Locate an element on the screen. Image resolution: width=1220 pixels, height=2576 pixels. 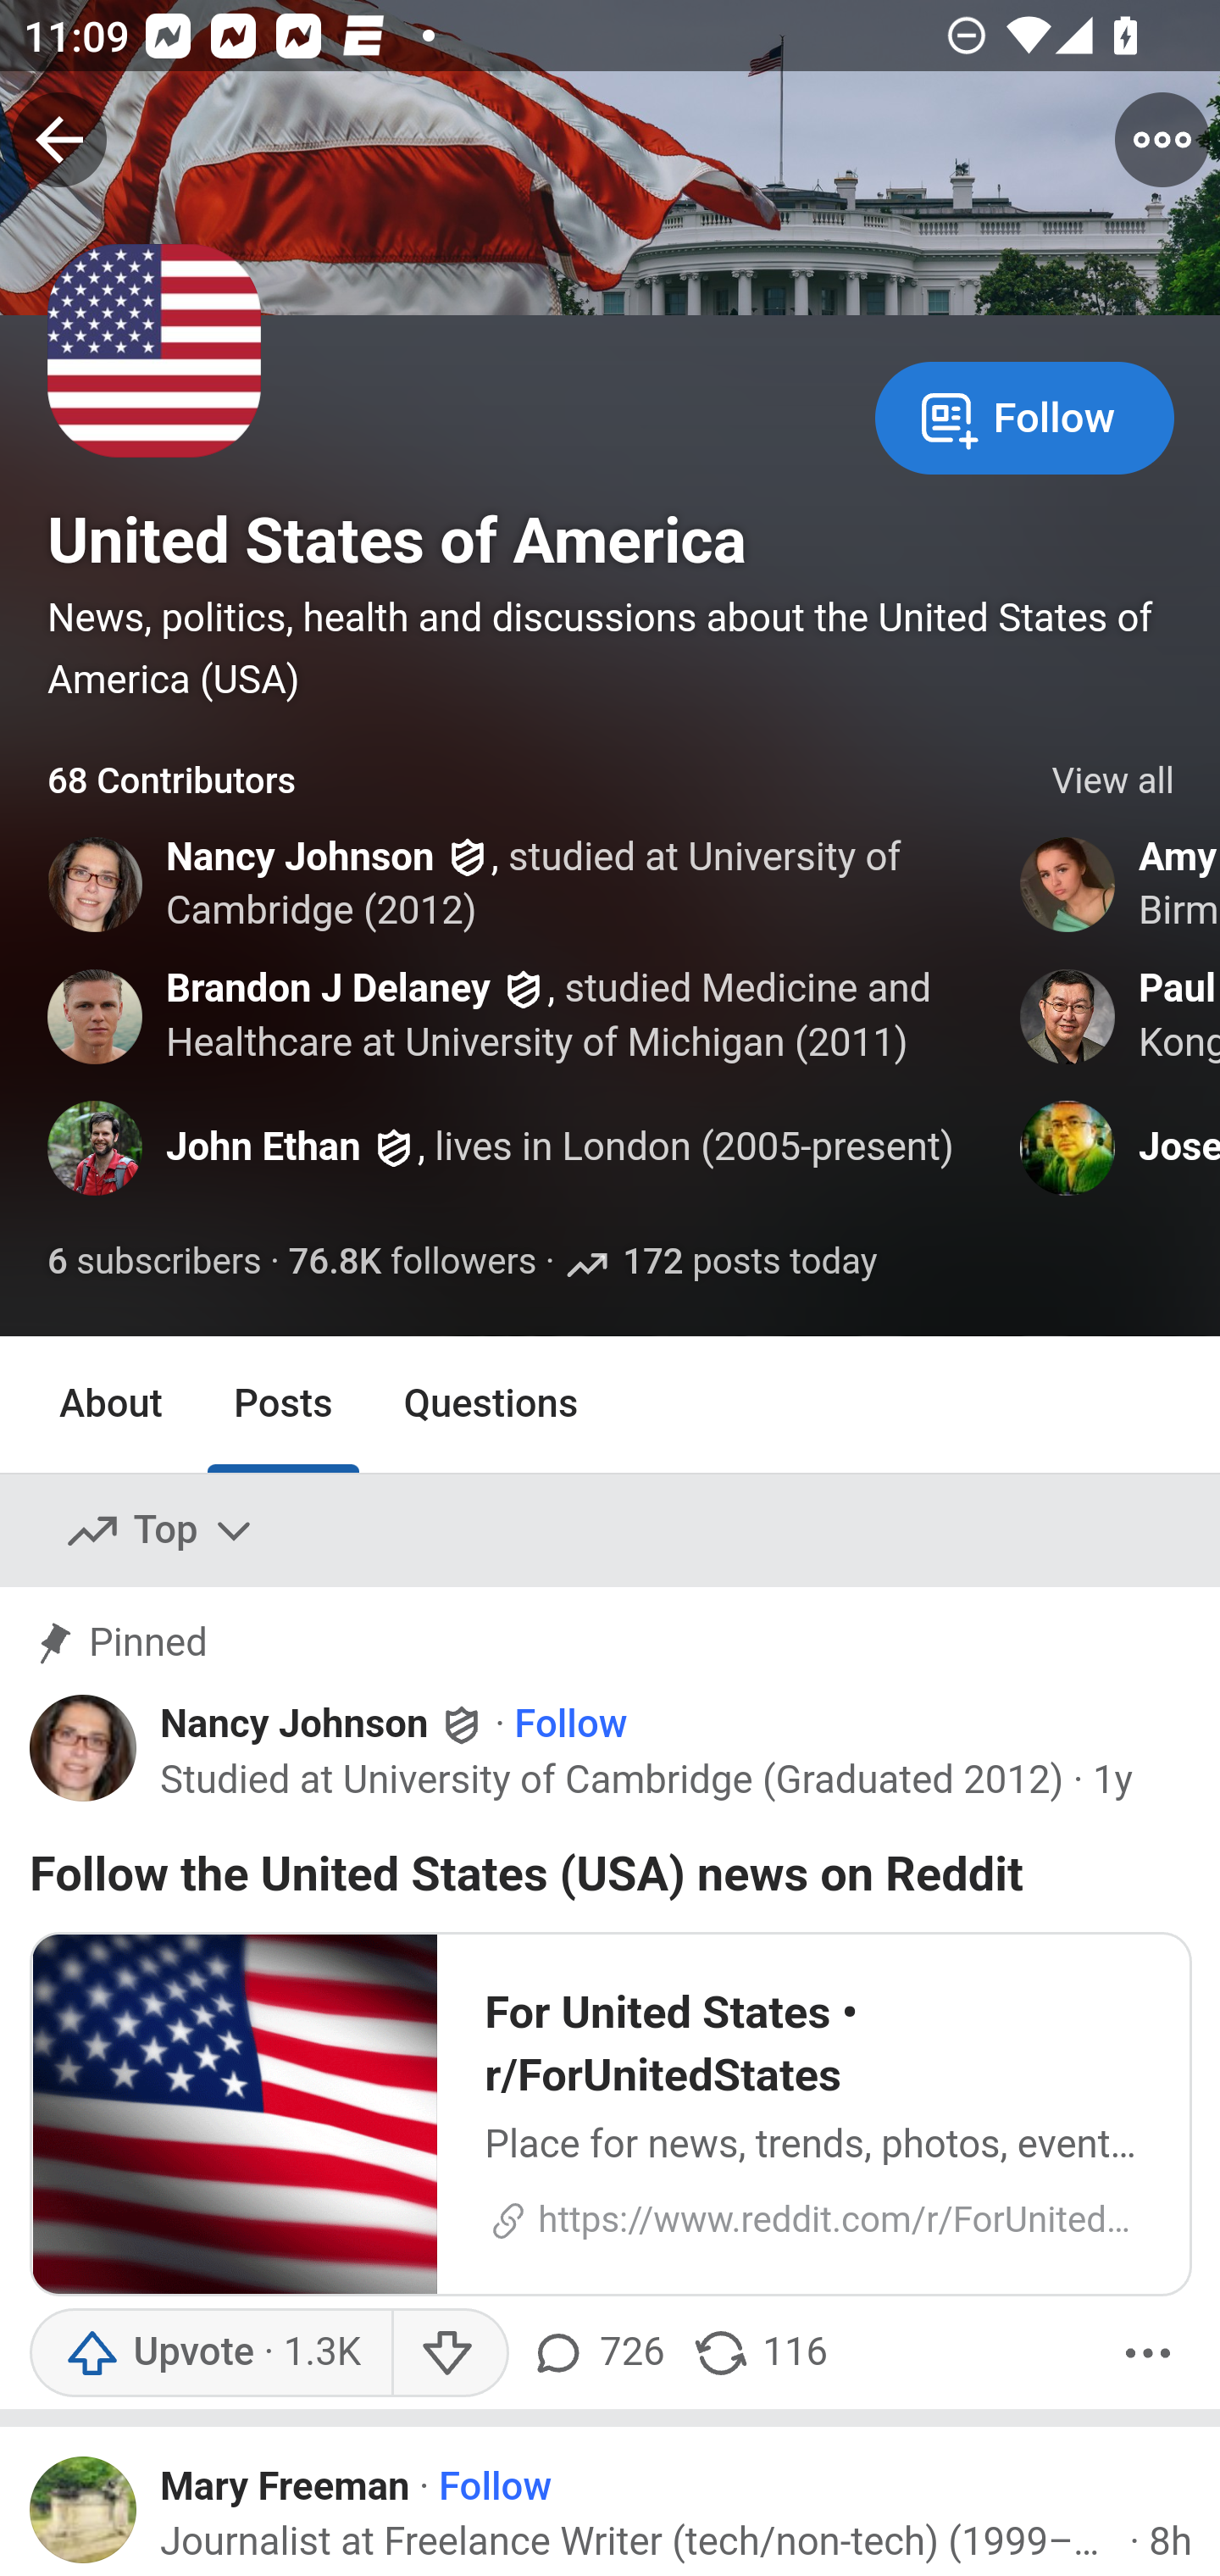
6 subscribers is located at coordinates (156, 1263).